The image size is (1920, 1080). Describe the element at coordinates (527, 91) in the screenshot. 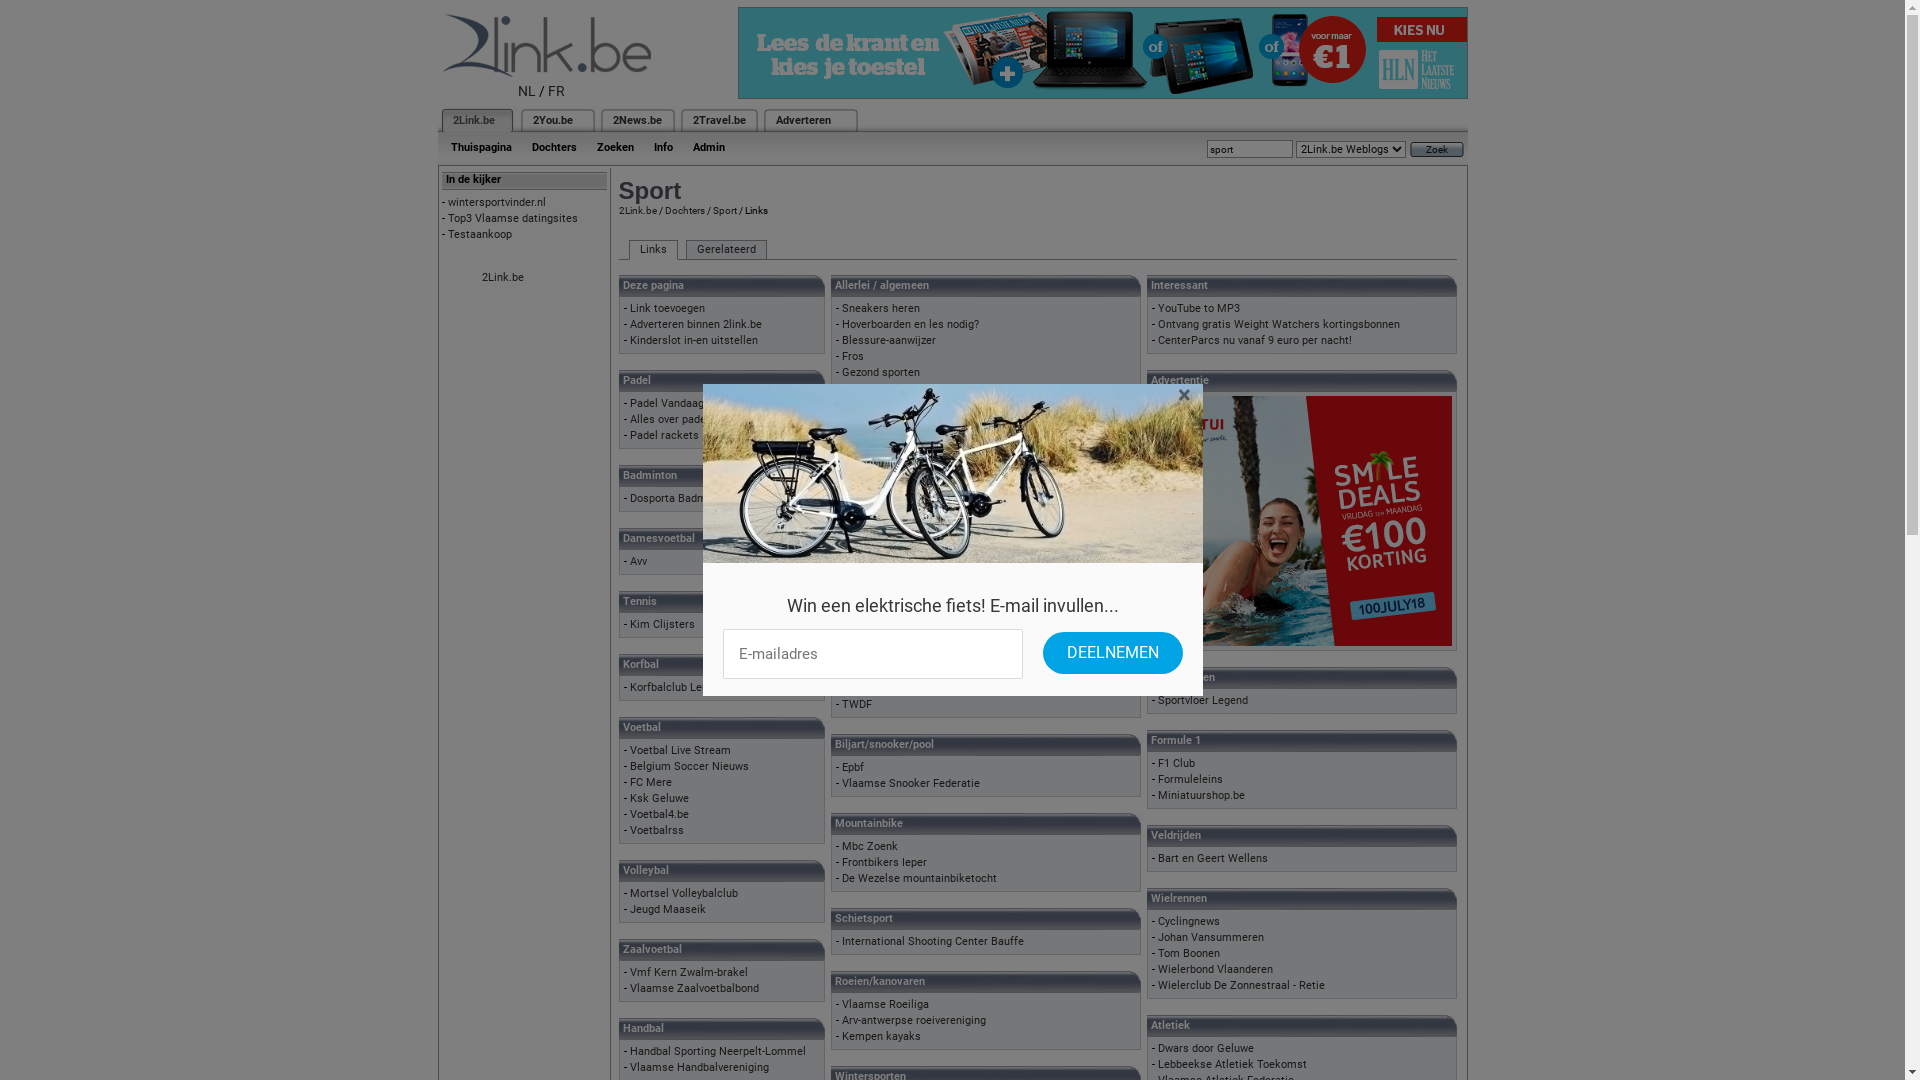

I see `NL` at that location.